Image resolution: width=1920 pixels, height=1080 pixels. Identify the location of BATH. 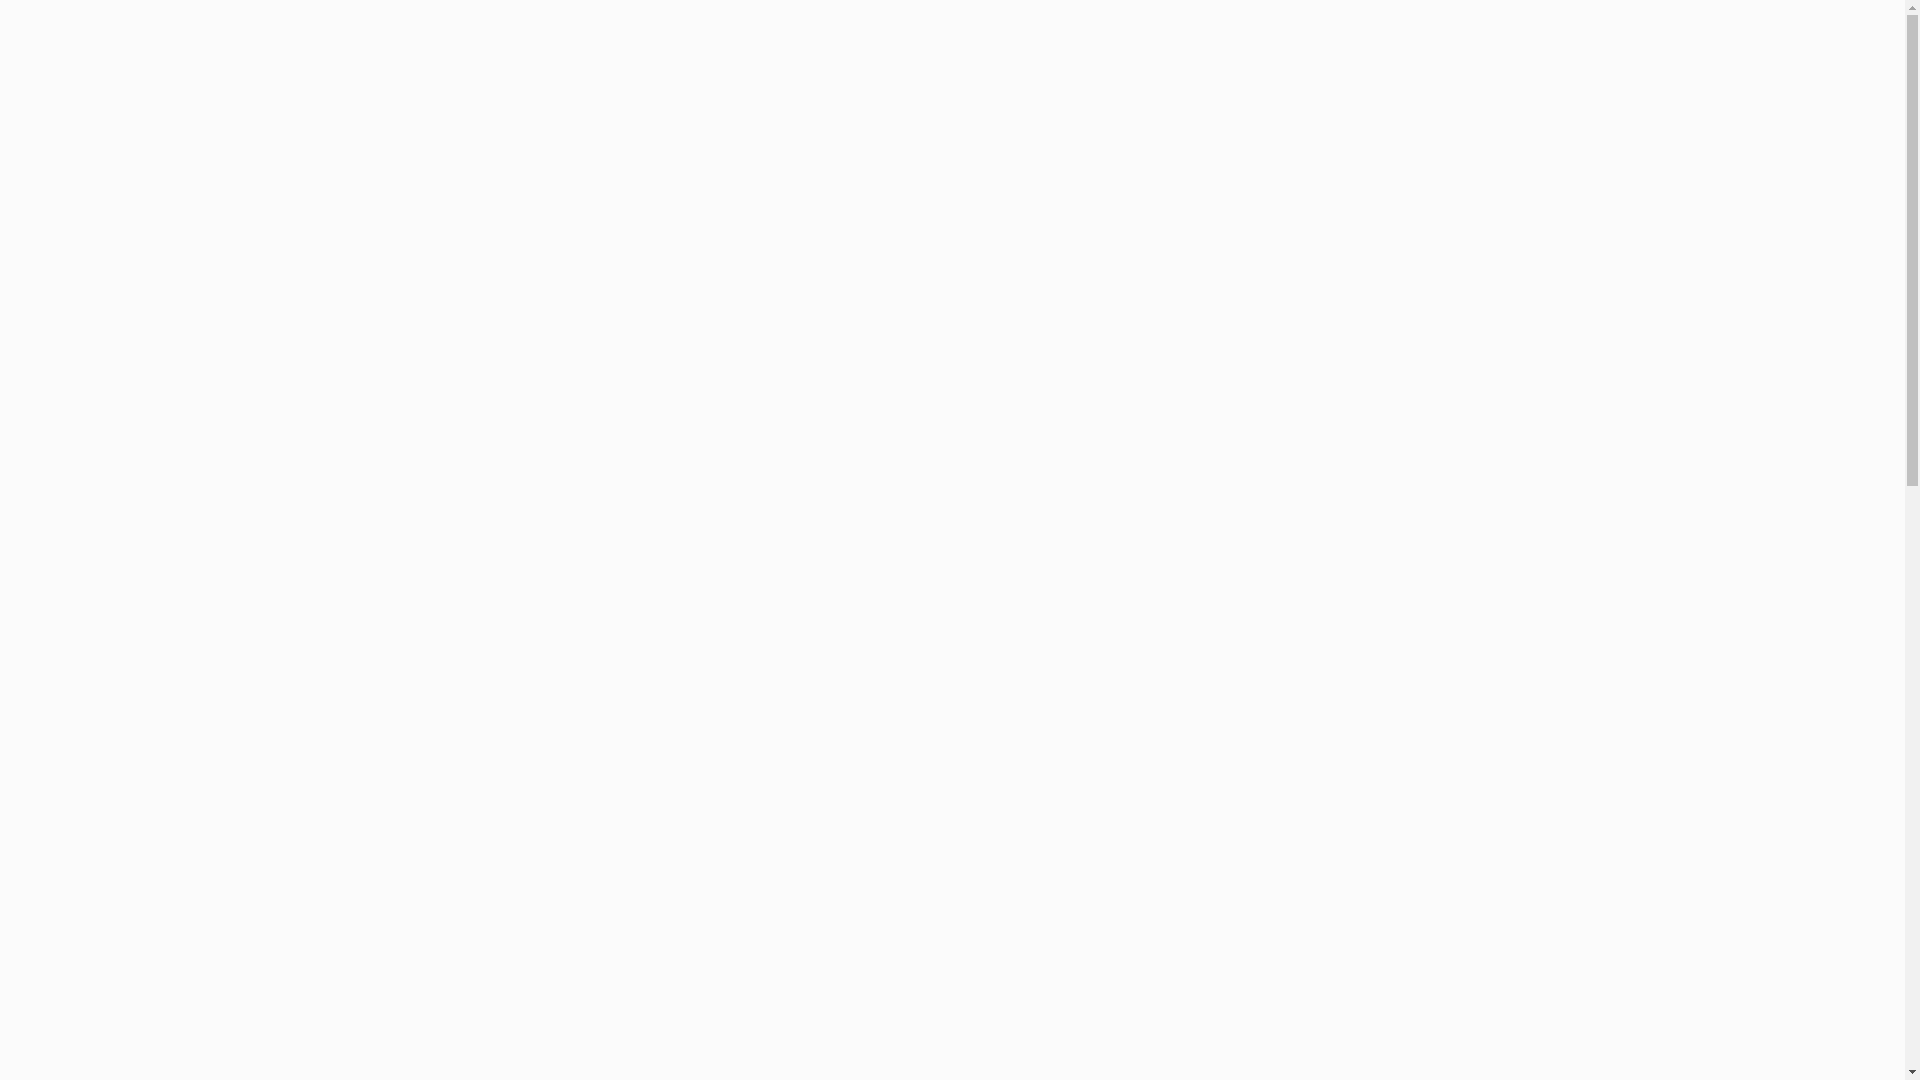
(66, 509).